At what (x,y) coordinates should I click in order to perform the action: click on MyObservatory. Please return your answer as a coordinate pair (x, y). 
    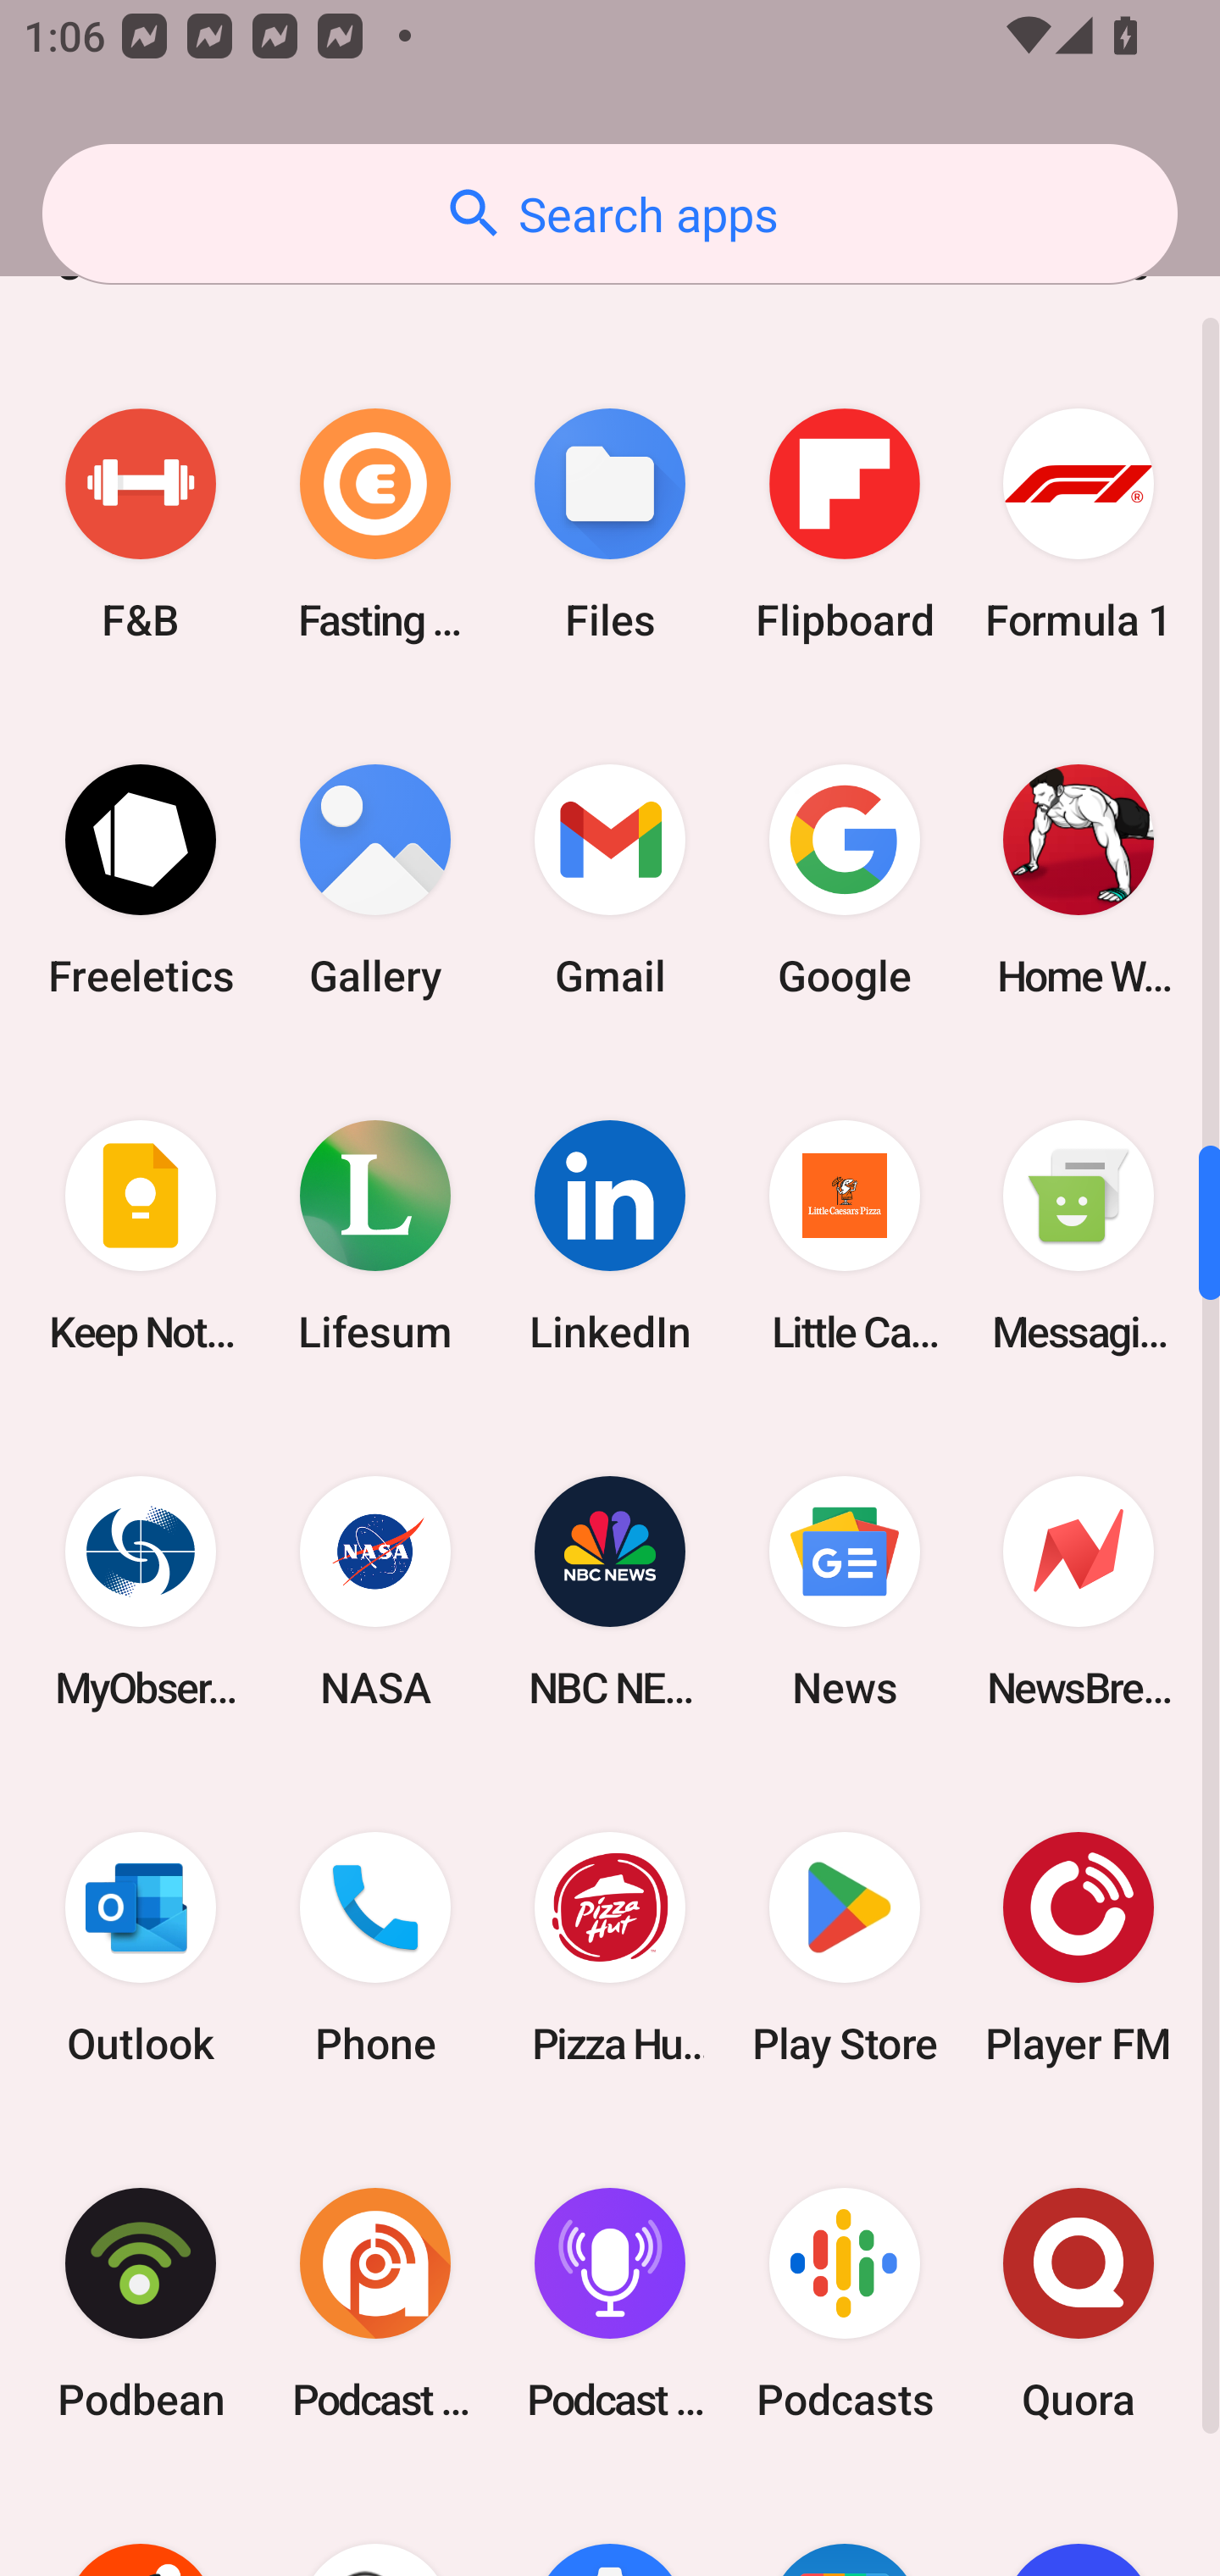
    Looking at the image, I should click on (141, 1591).